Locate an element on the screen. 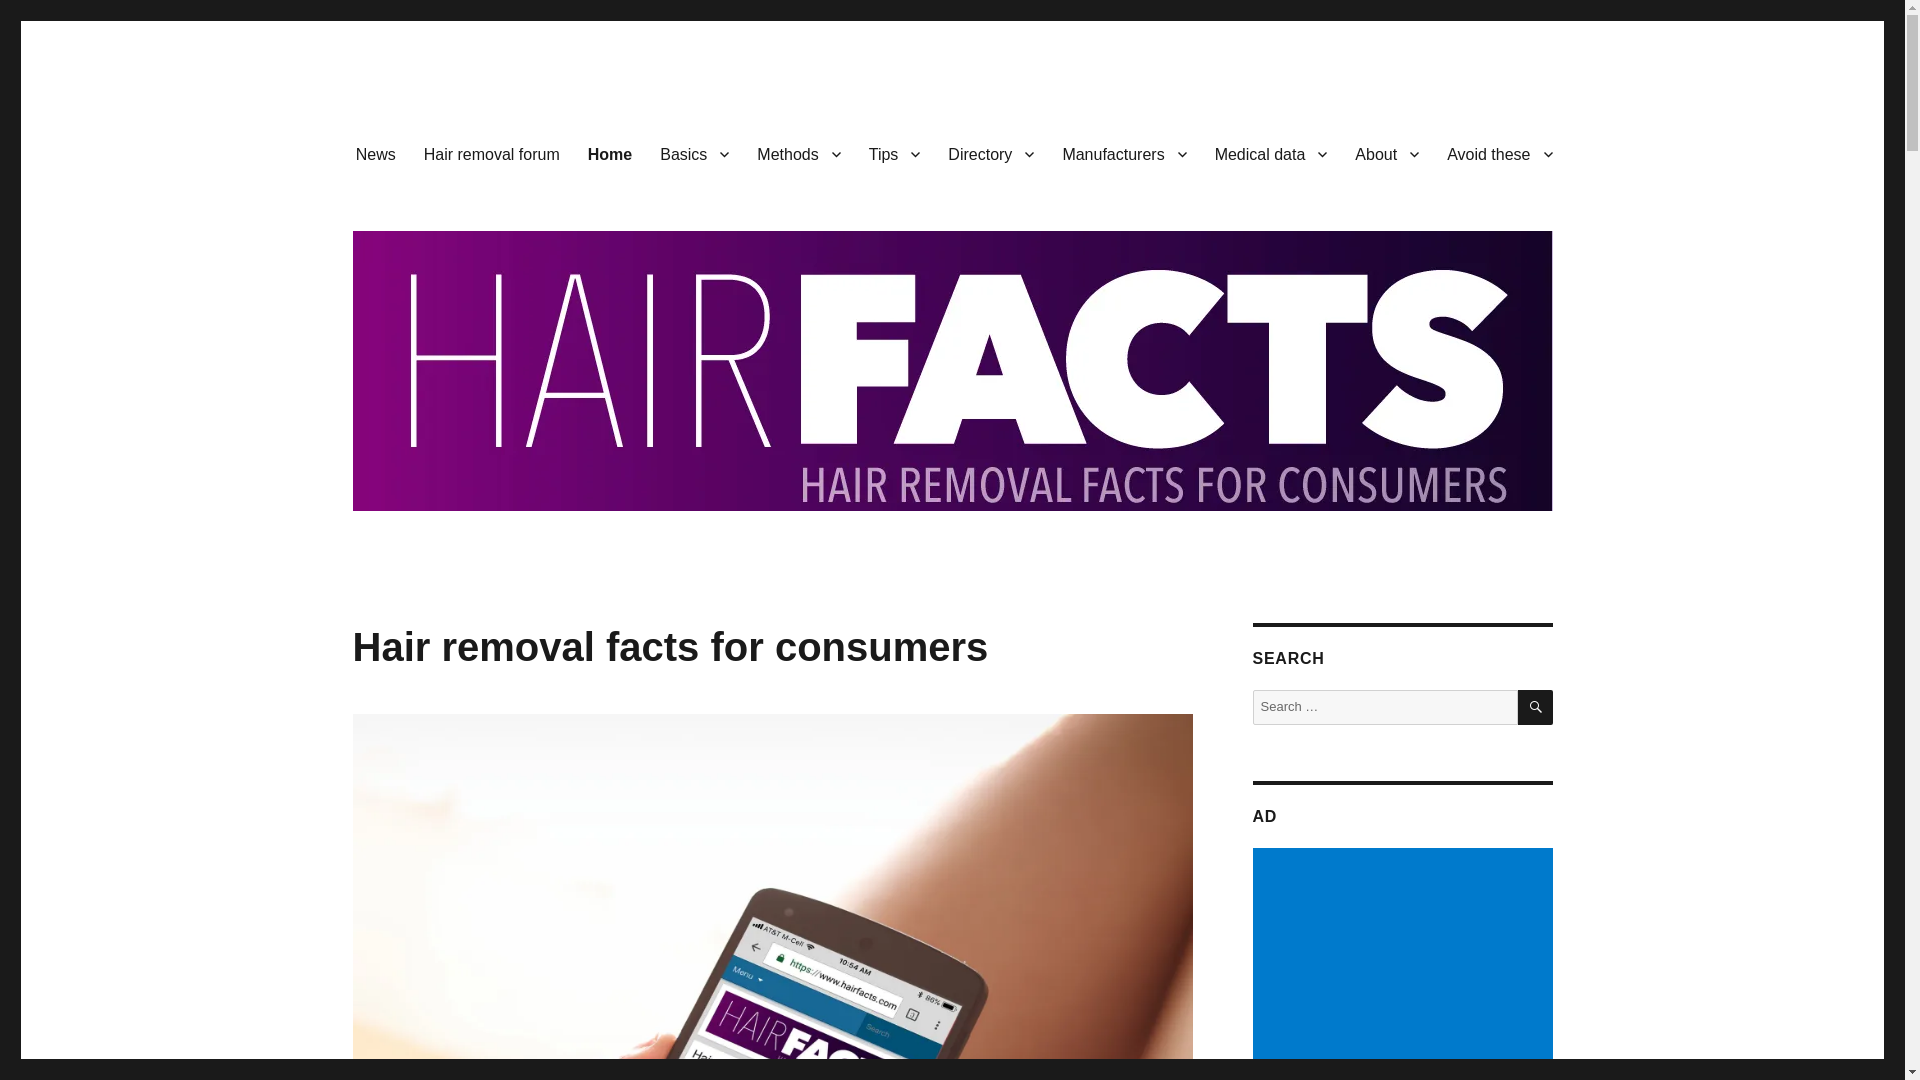 Image resolution: width=1920 pixels, height=1080 pixels. Methods is located at coordinates (798, 153).